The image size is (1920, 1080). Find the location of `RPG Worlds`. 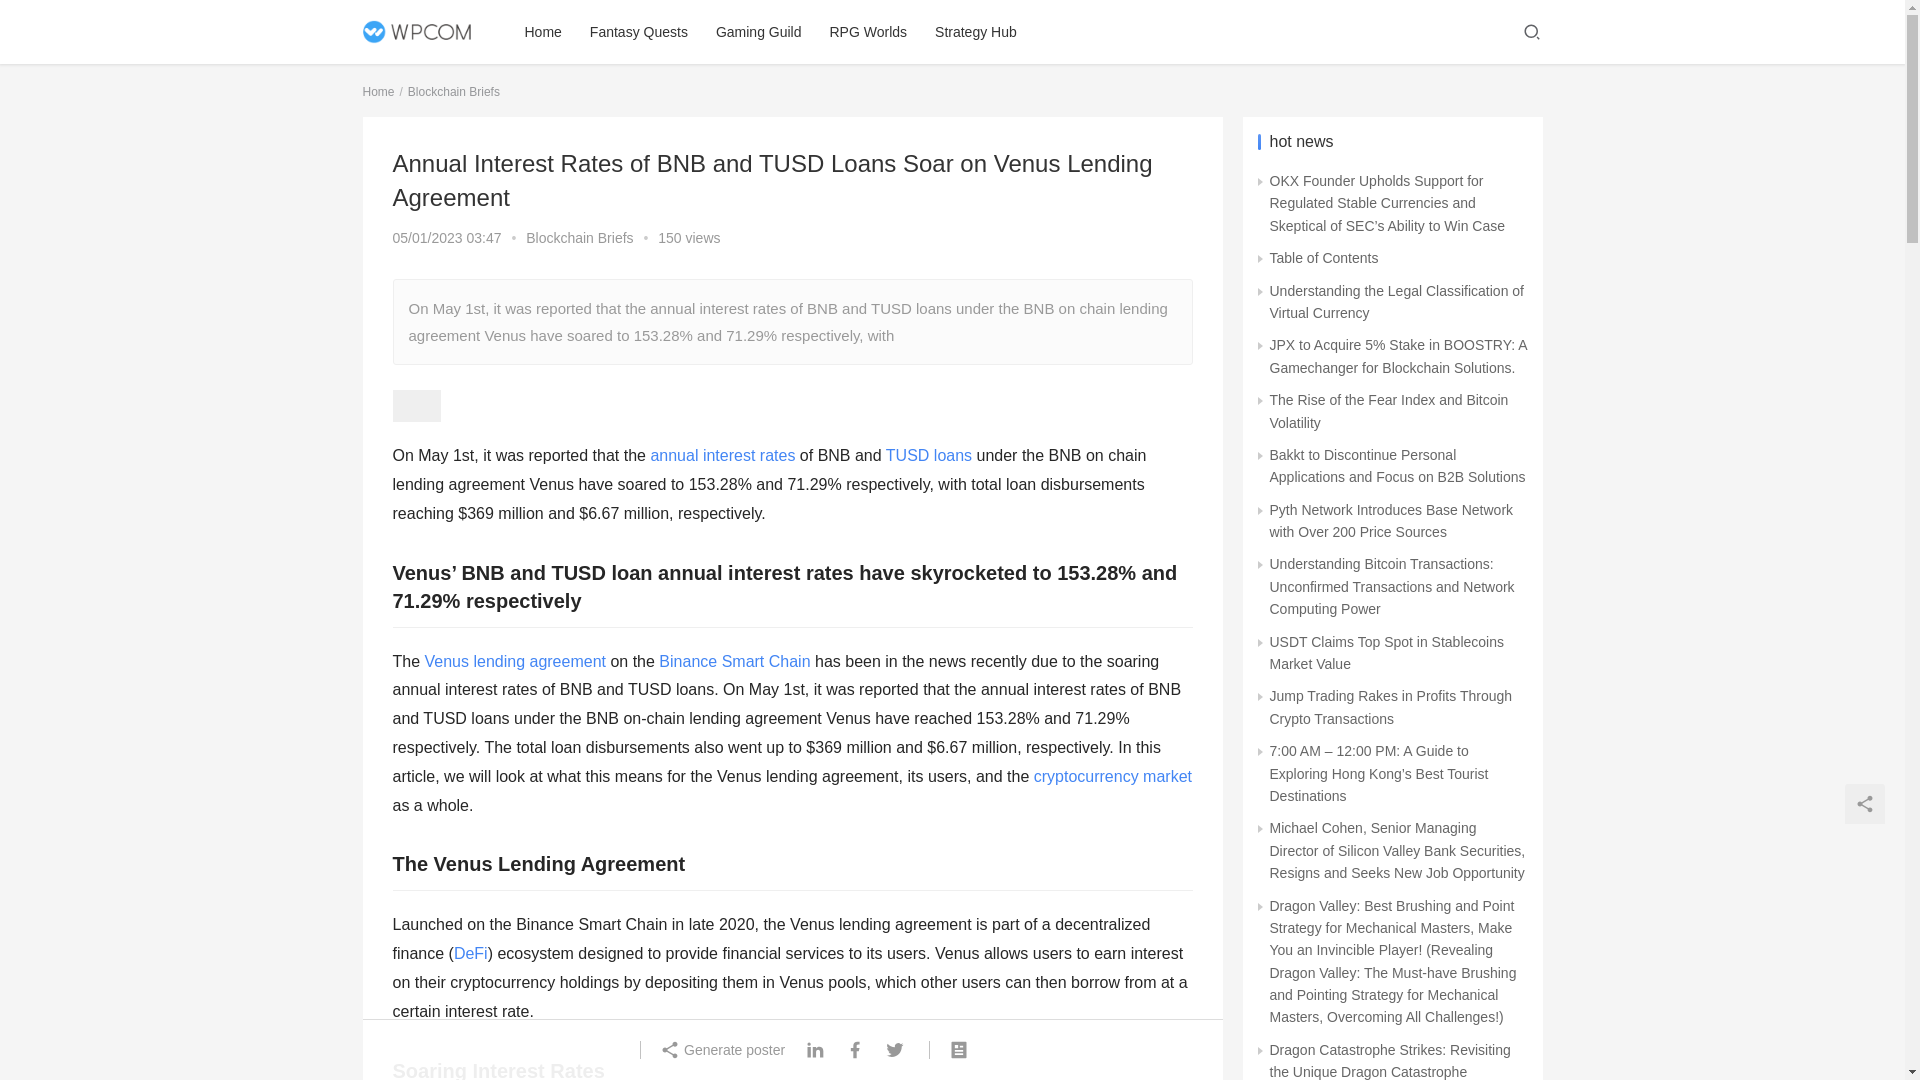

RPG Worlds is located at coordinates (868, 32).